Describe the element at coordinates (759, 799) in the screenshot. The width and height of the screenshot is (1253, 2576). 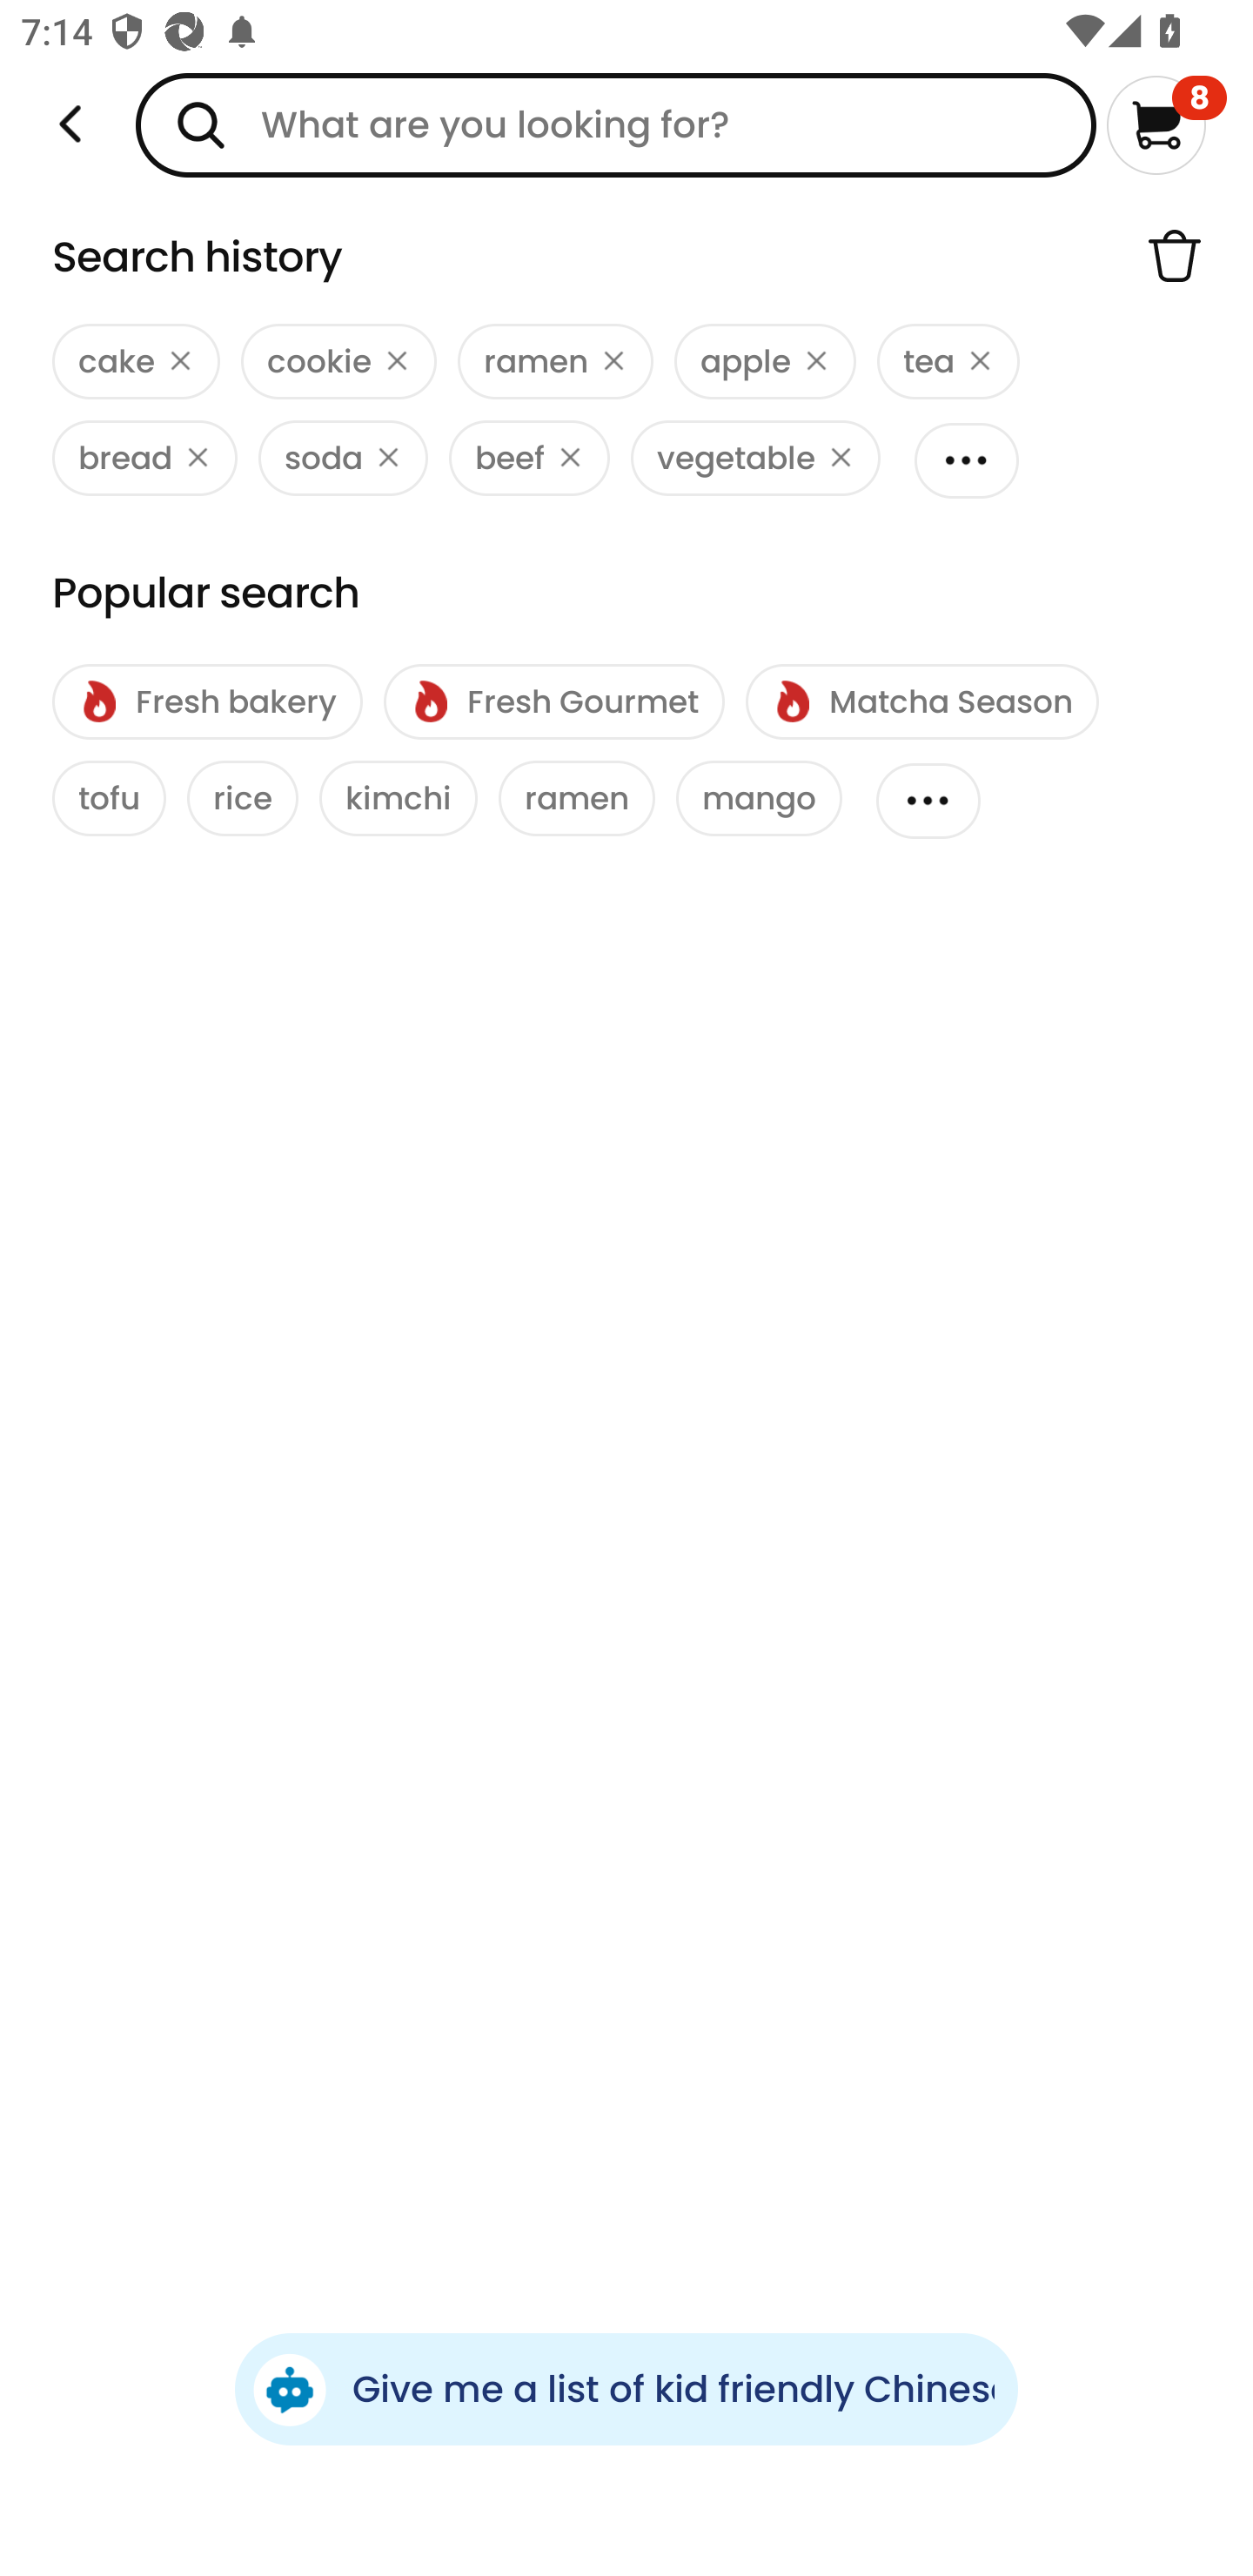
I see `mango` at that location.